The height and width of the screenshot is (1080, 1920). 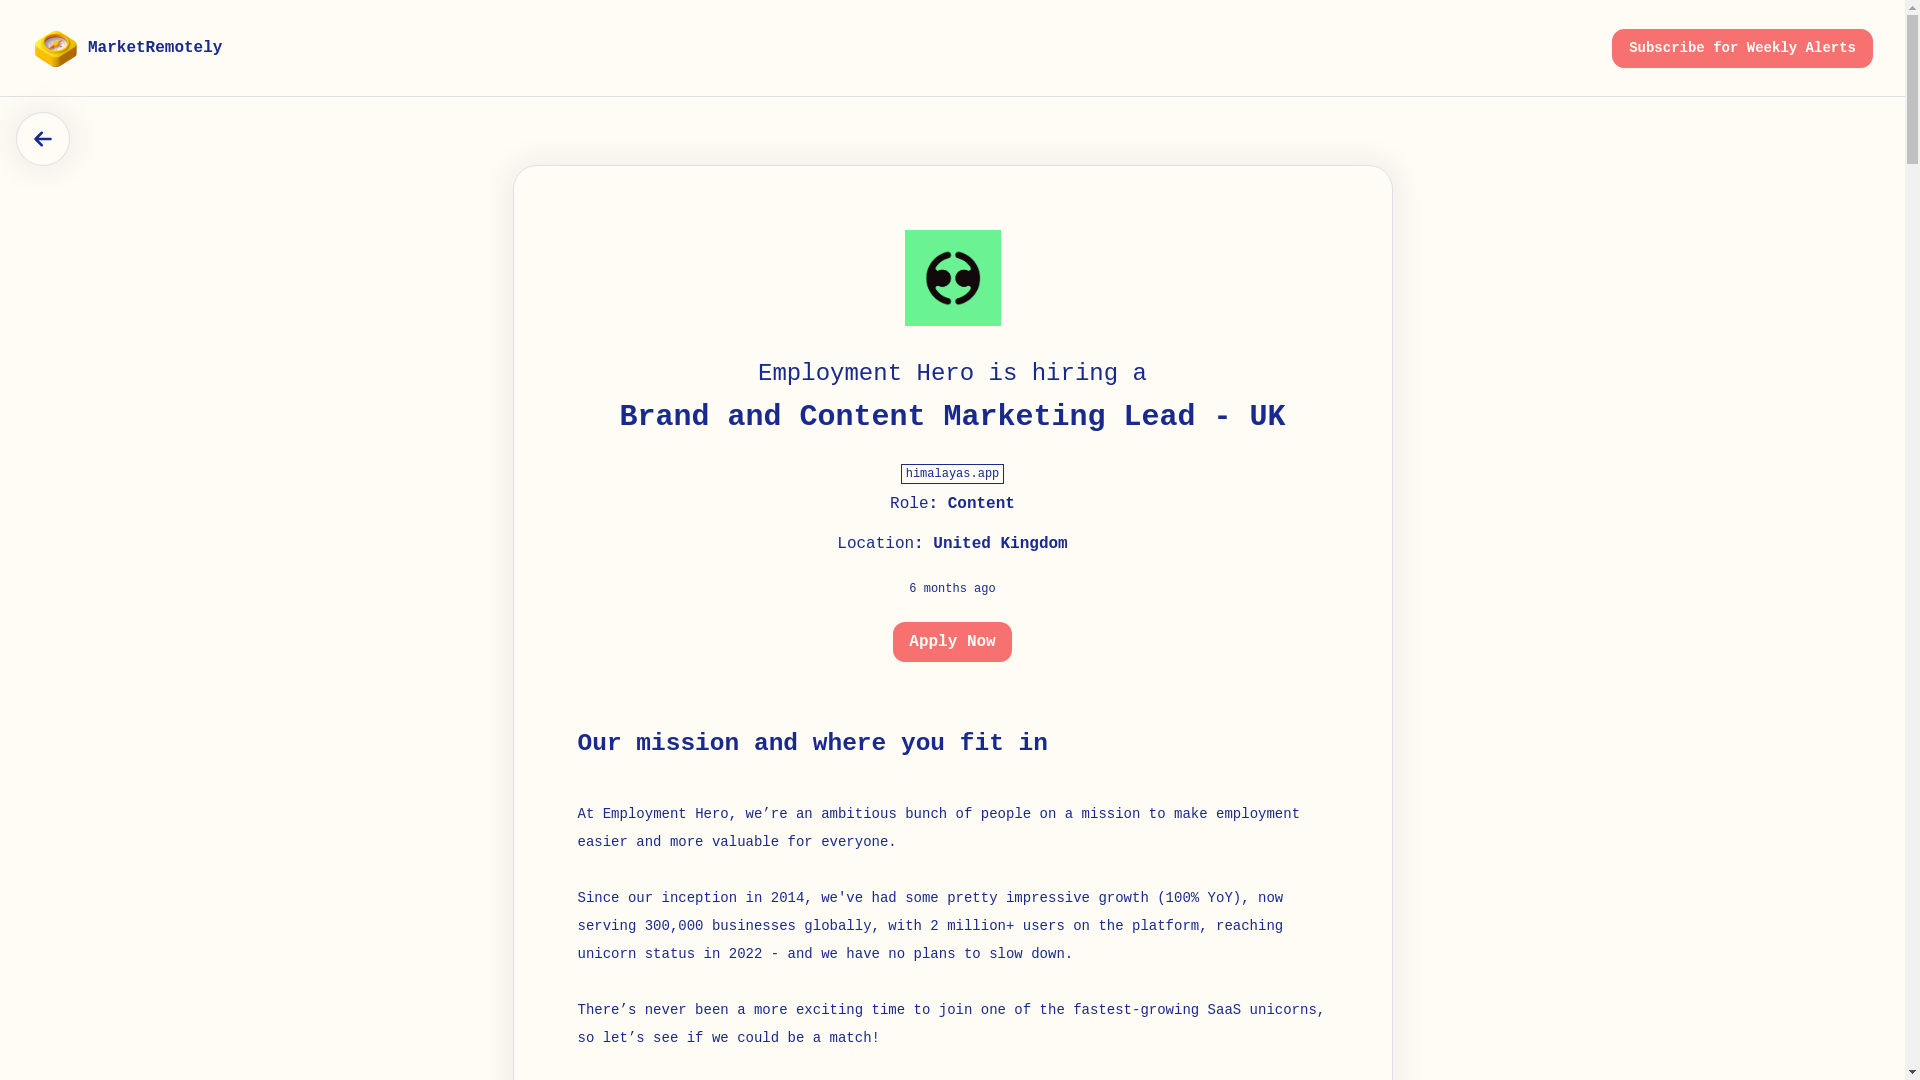 What do you see at coordinates (666, 813) in the screenshot?
I see `Employment Hero` at bounding box center [666, 813].